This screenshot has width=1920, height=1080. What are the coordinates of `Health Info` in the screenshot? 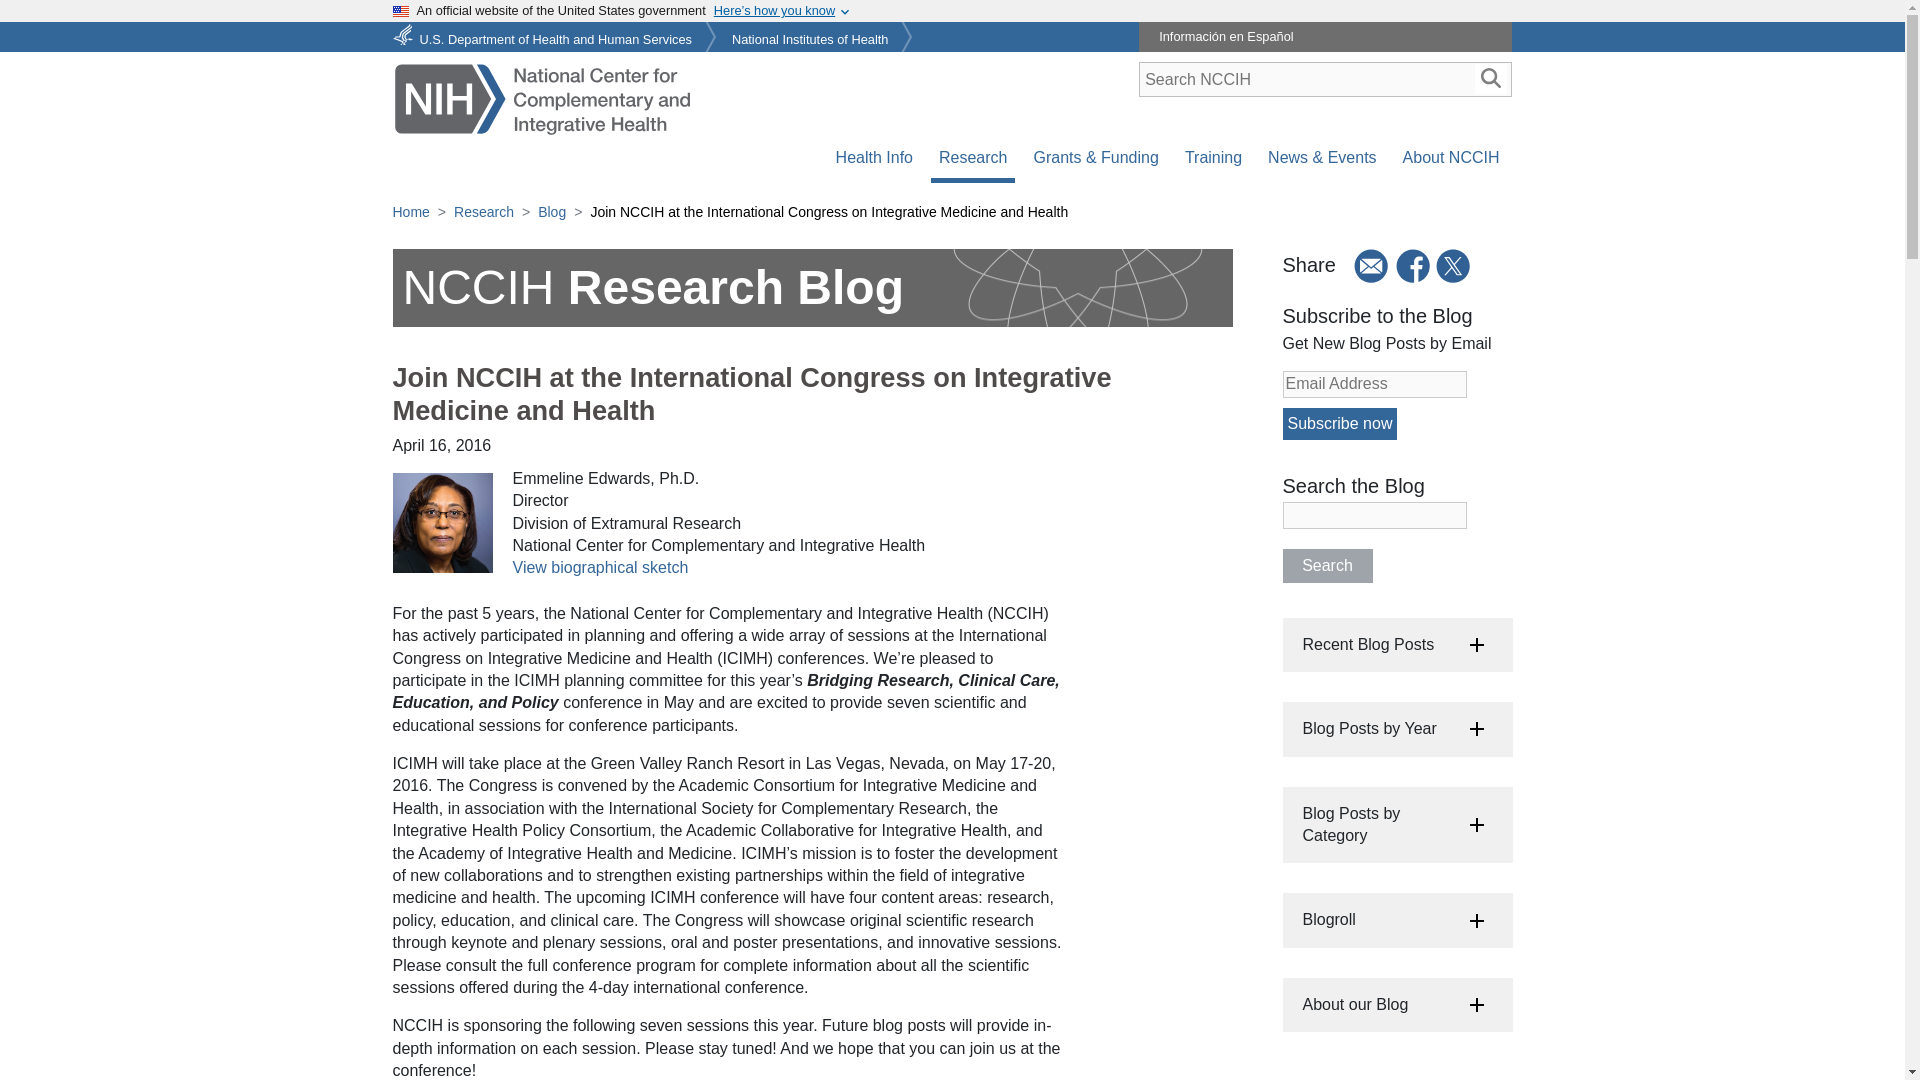 It's located at (874, 158).